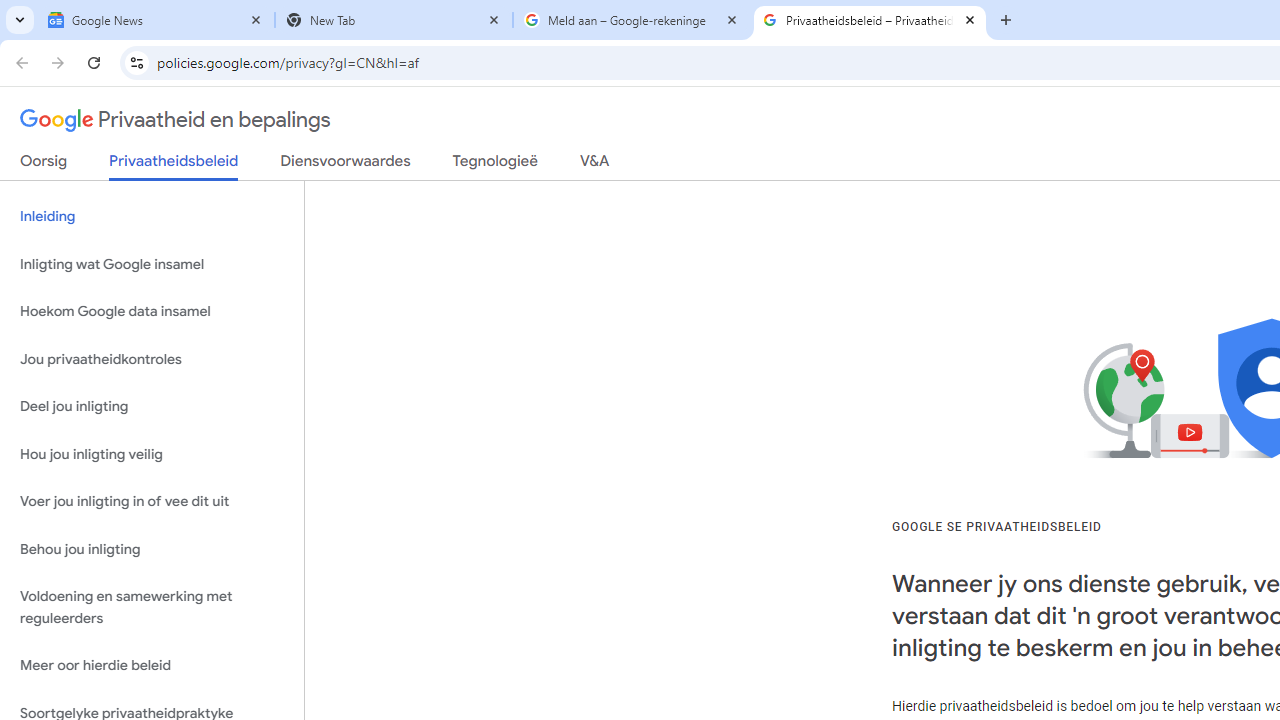 The width and height of the screenshot is (1280, 720). I want to click on New Tab, so click(394, 20).